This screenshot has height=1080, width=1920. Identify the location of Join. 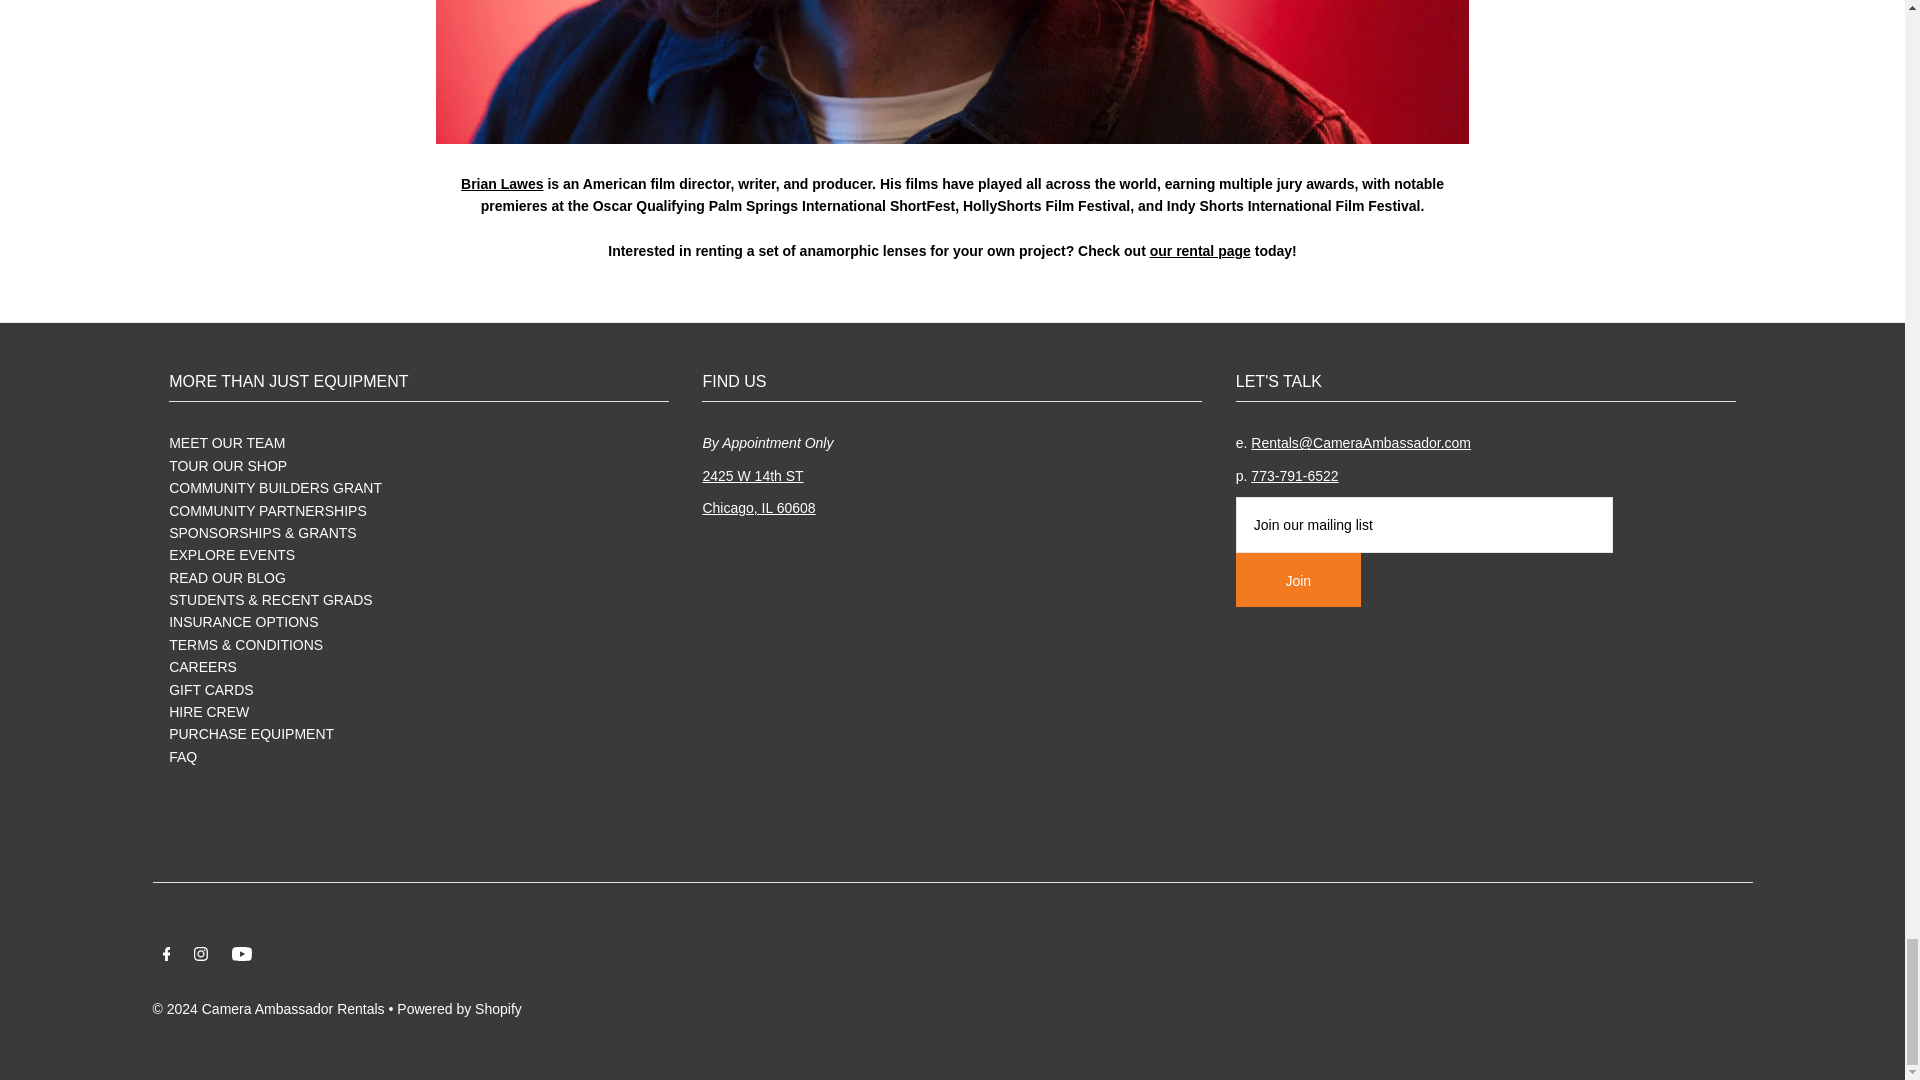
(1298, 579).